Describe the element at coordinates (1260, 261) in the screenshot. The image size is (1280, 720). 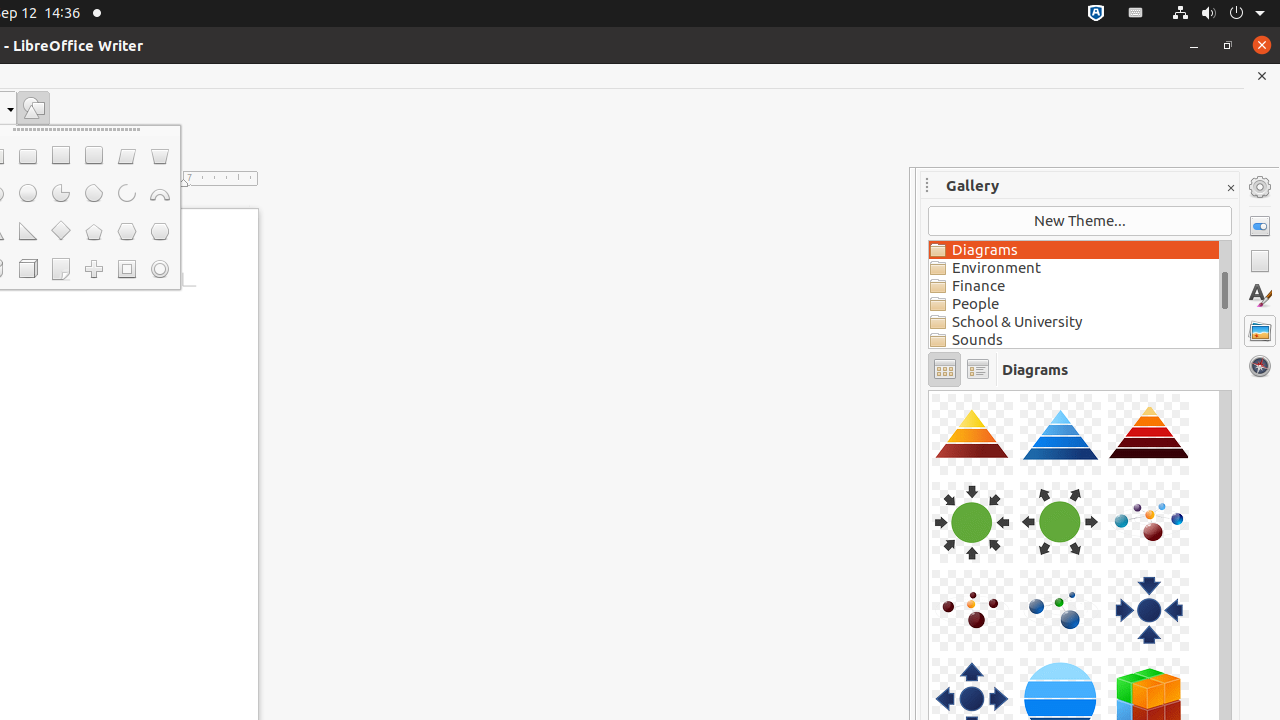
I see `Page` at that location.